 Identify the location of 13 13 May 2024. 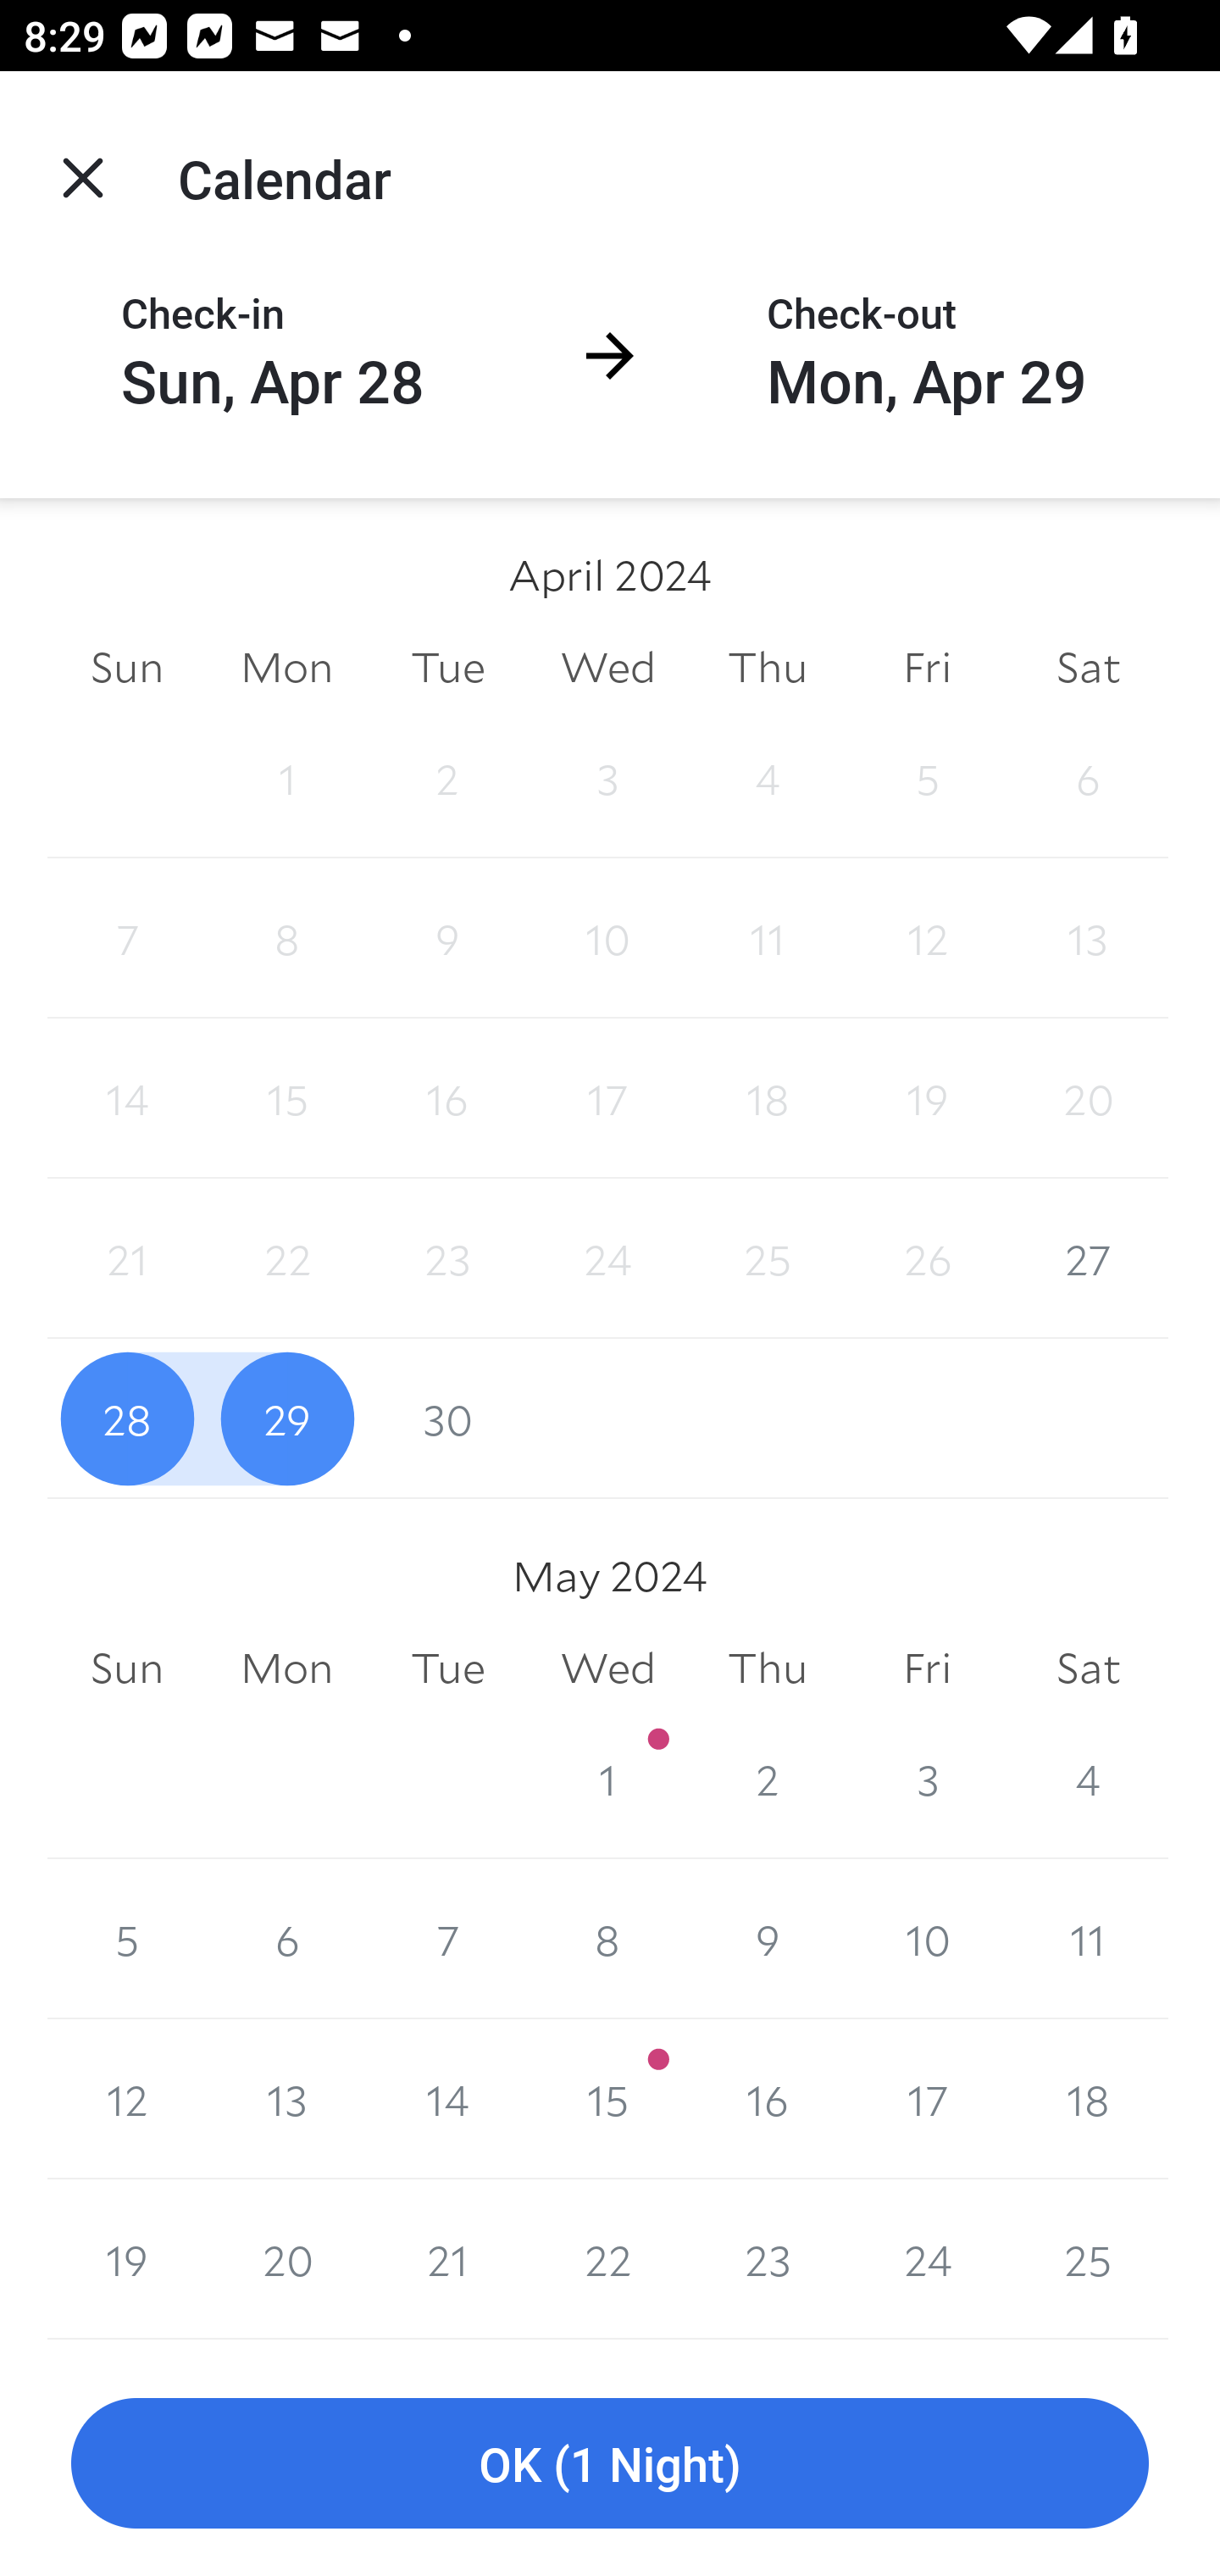
(286, 2099).